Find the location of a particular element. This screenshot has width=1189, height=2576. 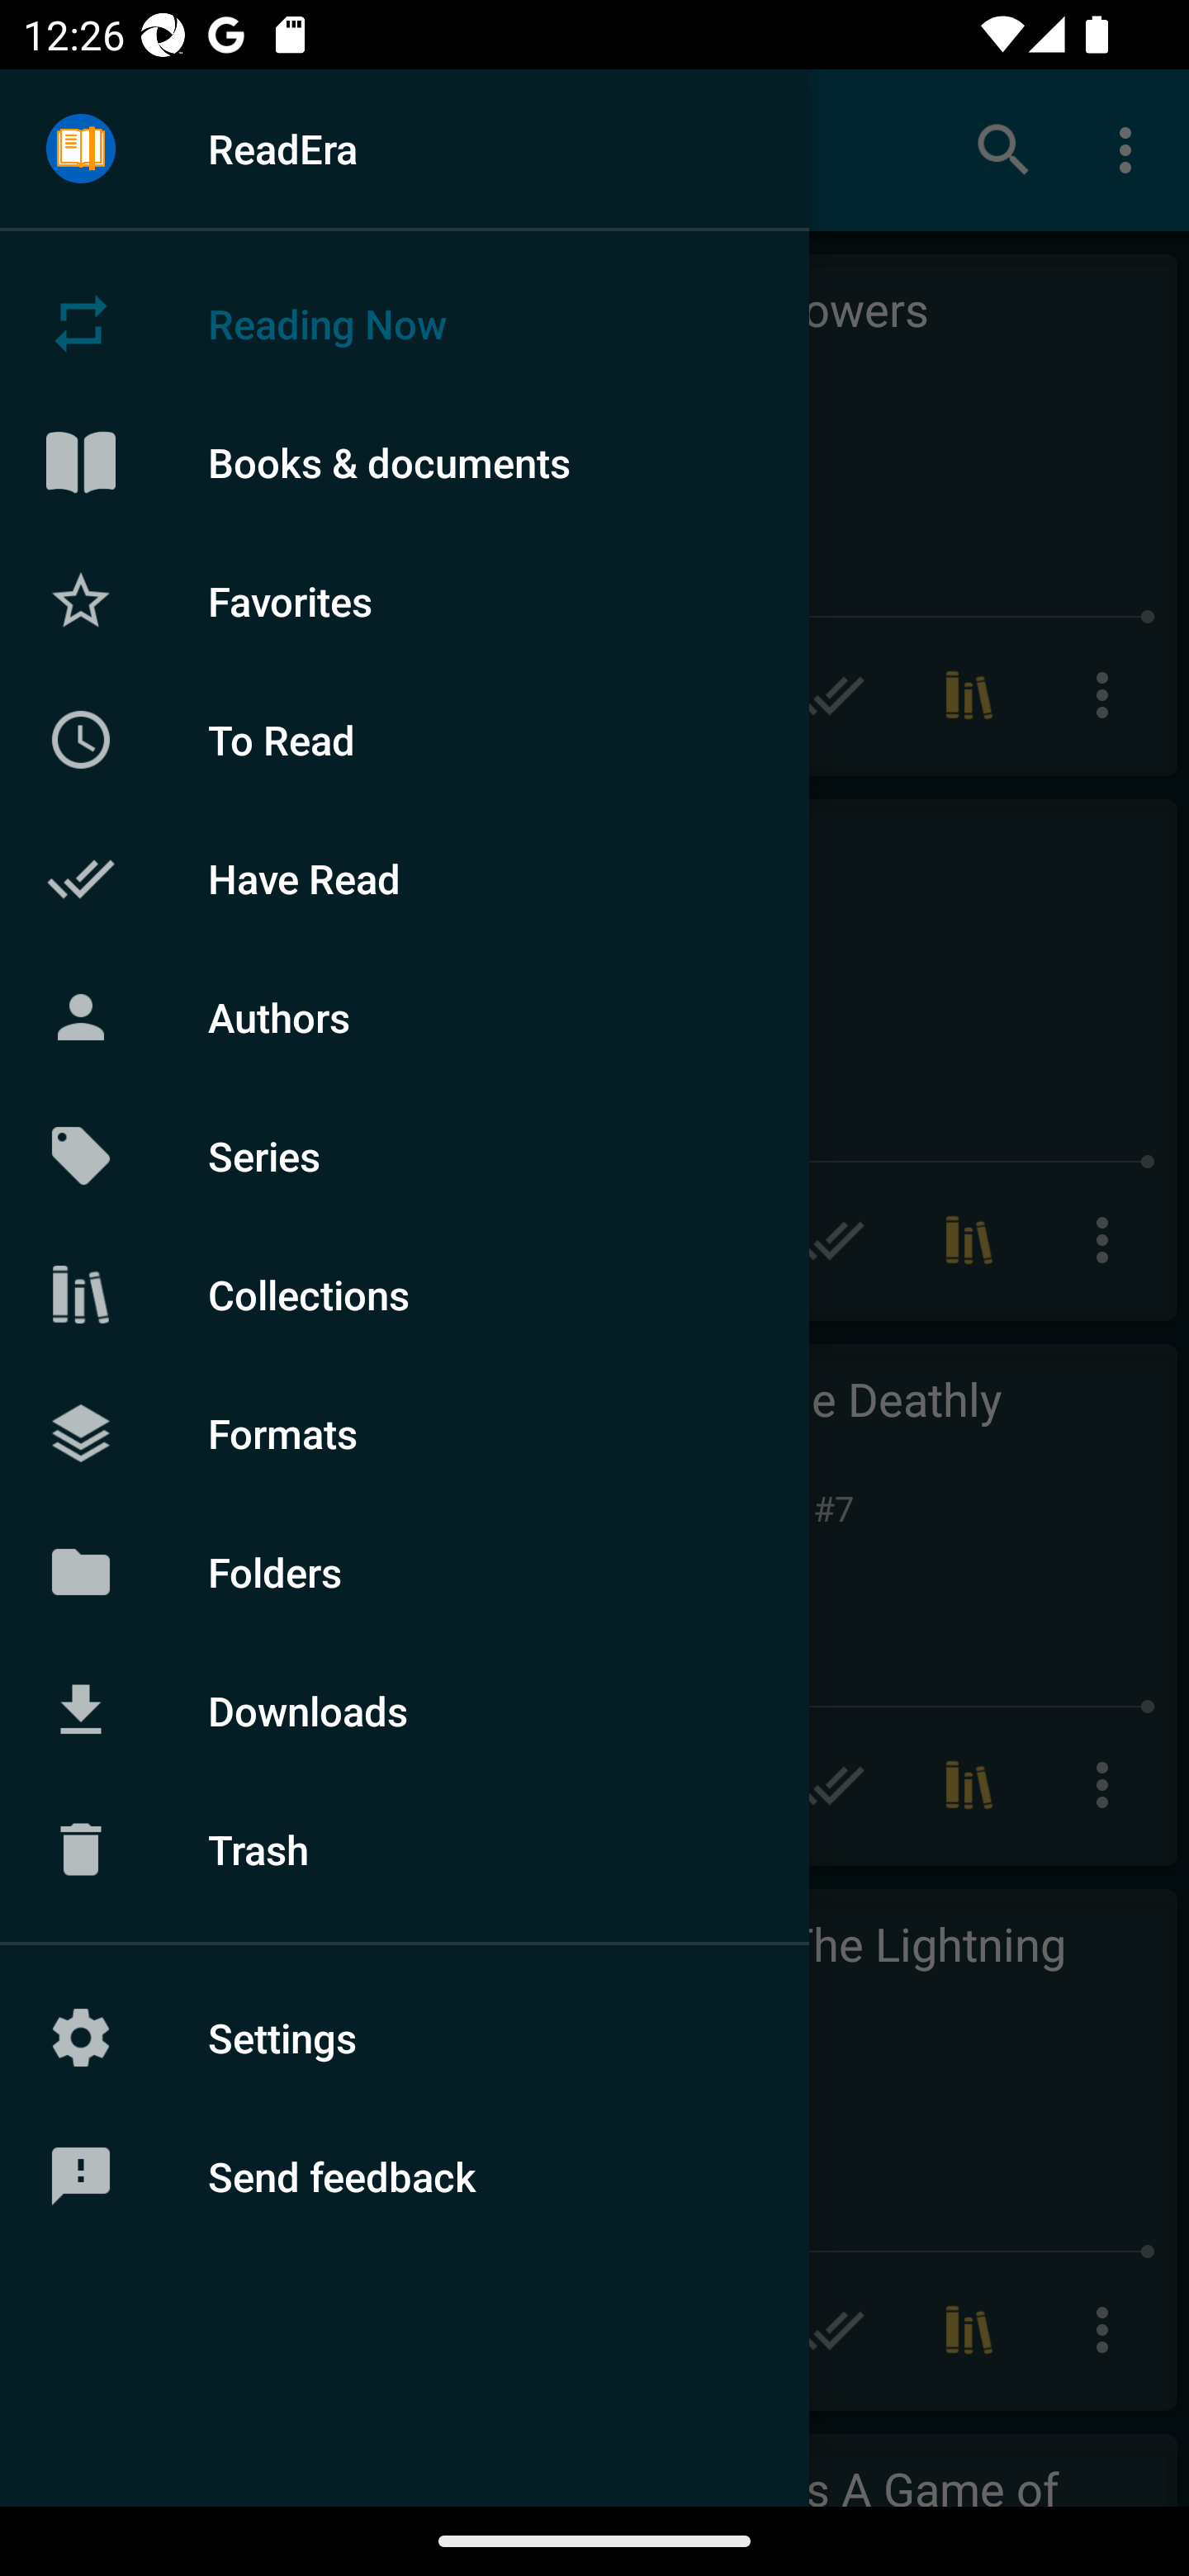

Favorites is located at coordinates (405, 599).